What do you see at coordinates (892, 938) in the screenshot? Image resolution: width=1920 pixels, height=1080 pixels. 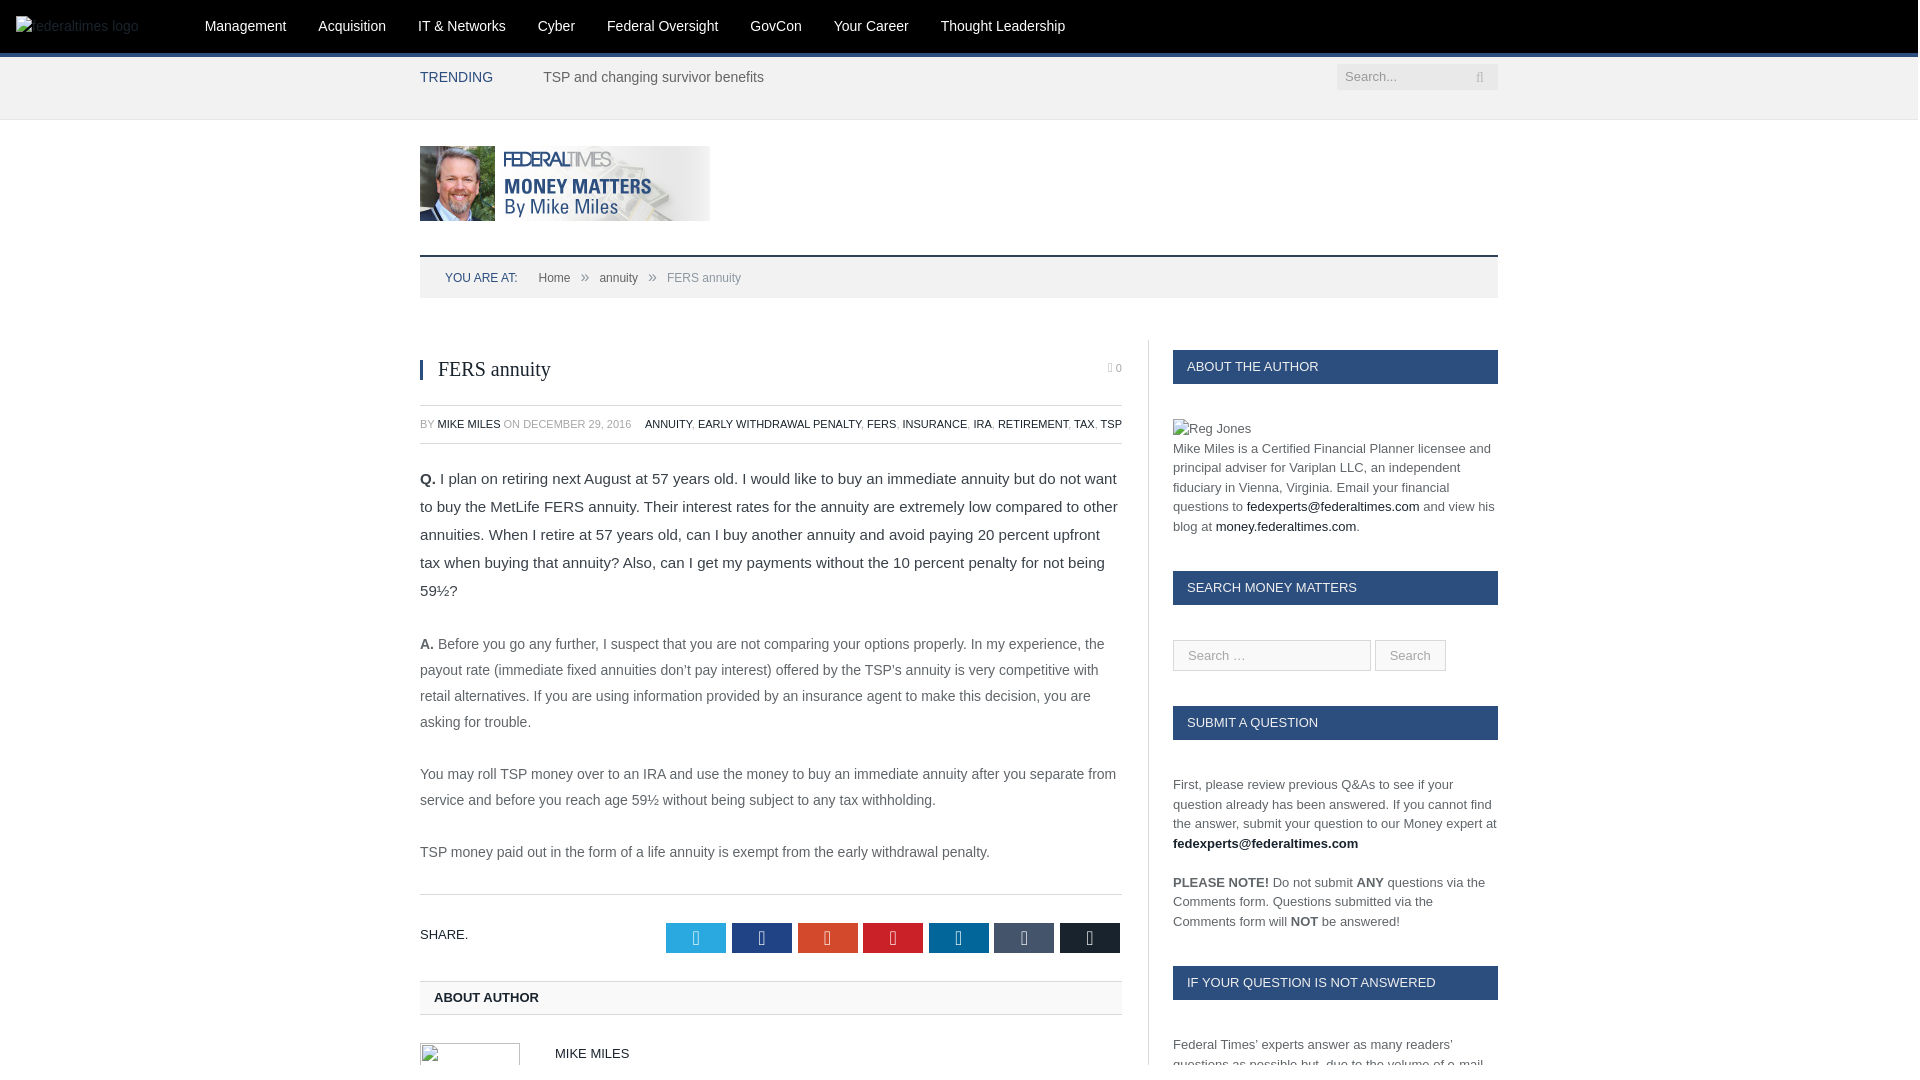 I see `Pinterest` at bounding box center [892, 938].